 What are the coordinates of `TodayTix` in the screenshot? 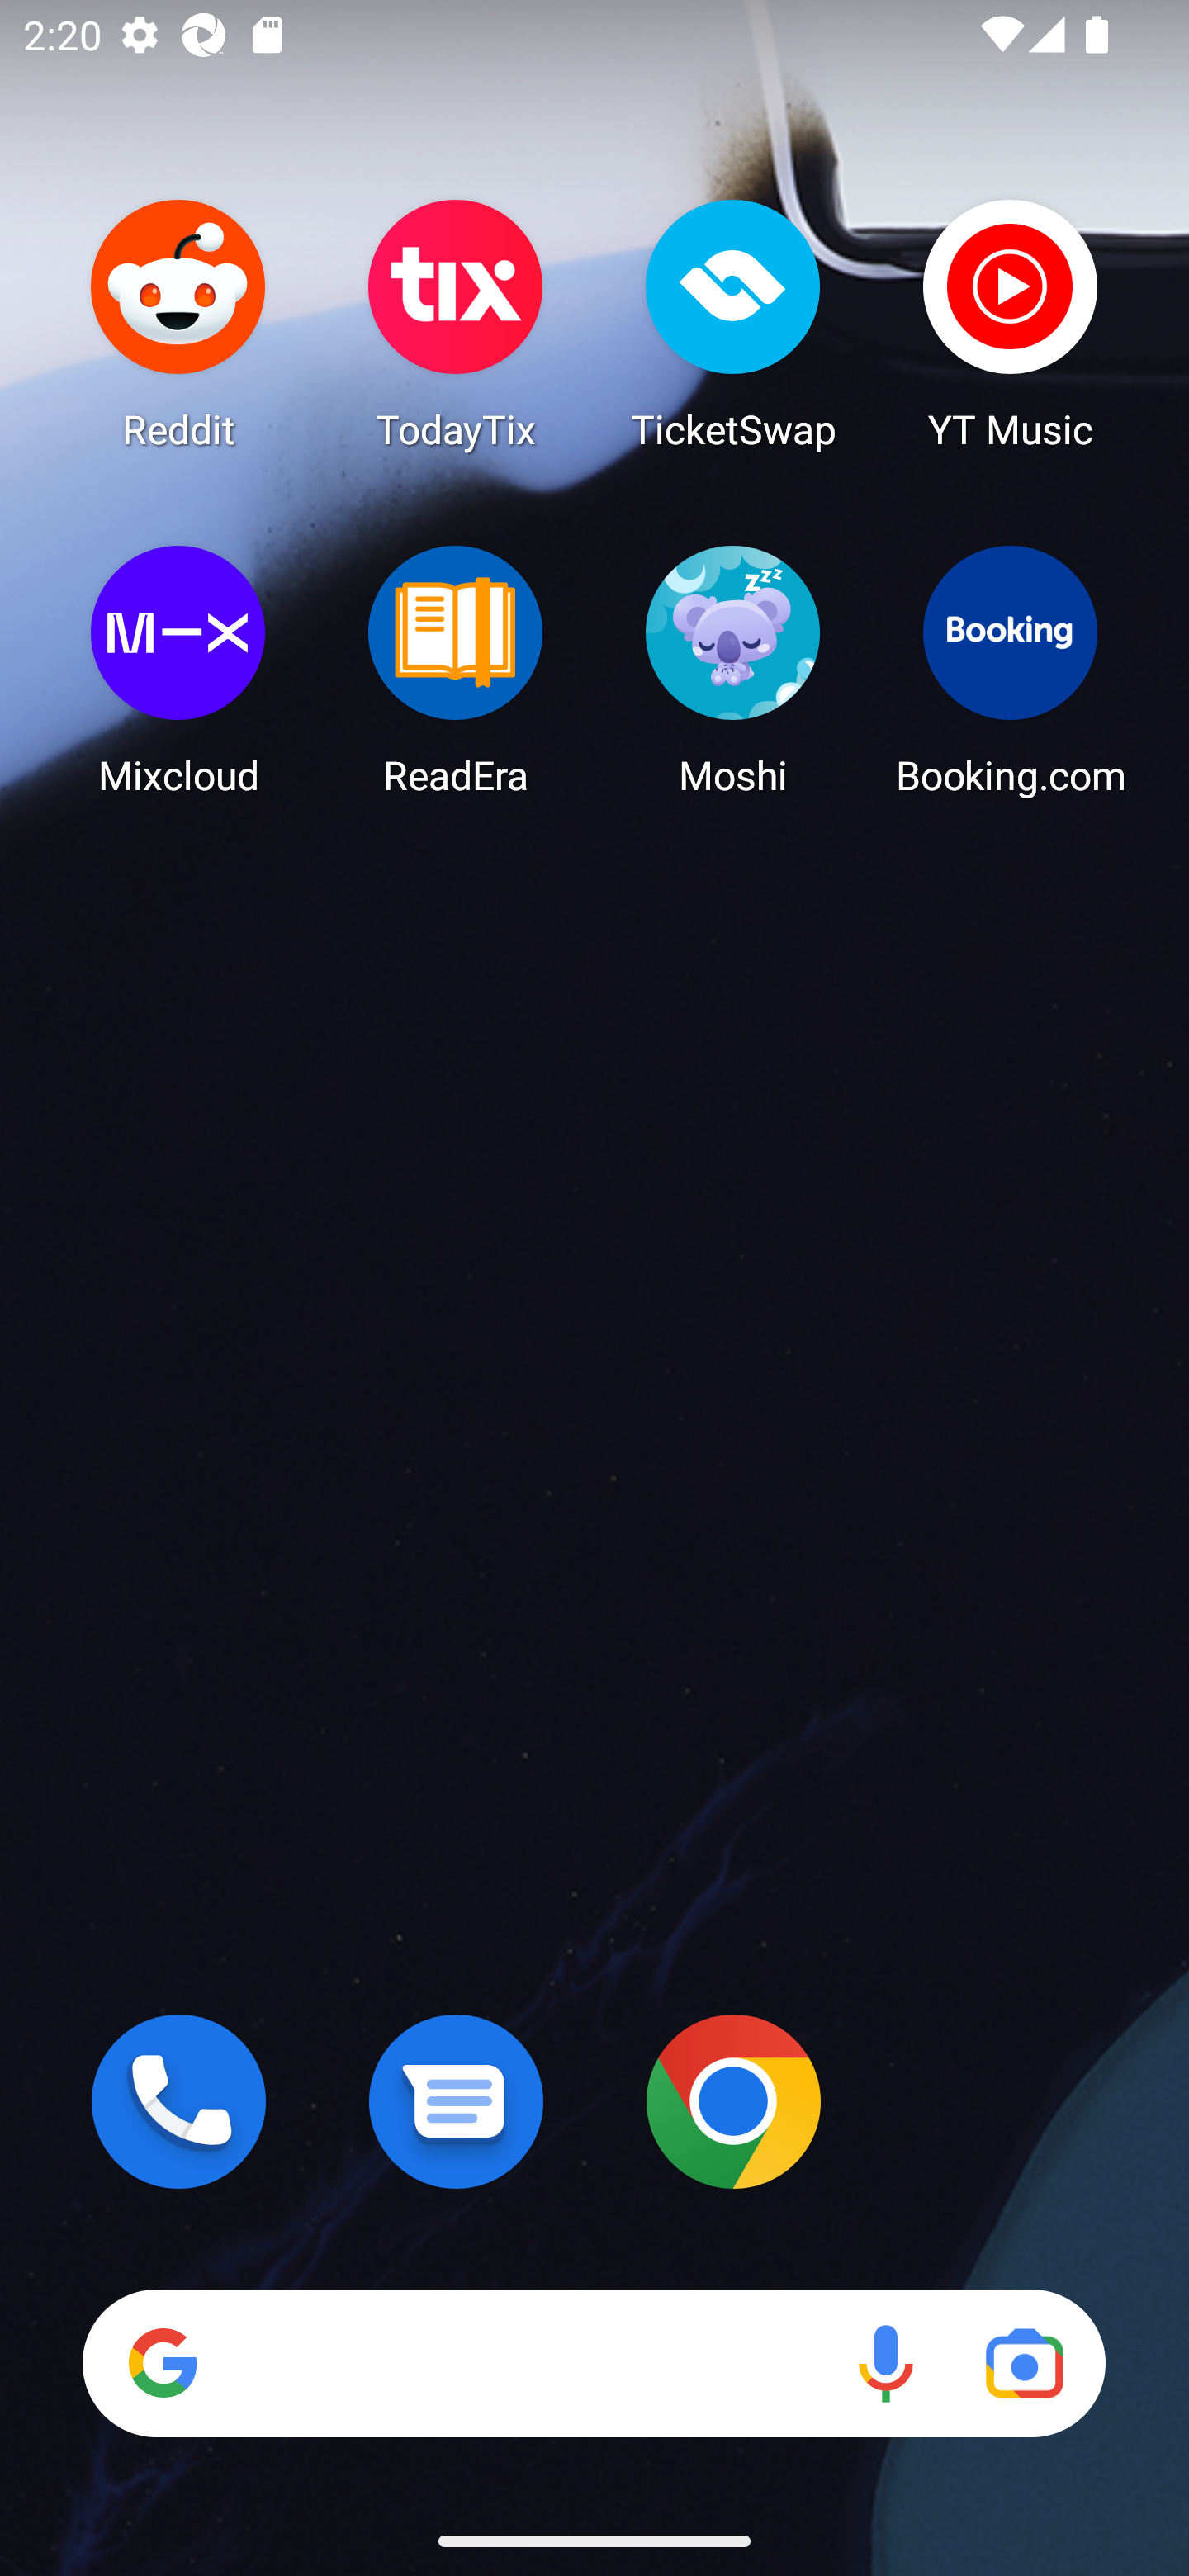 It's located at (456, 324).